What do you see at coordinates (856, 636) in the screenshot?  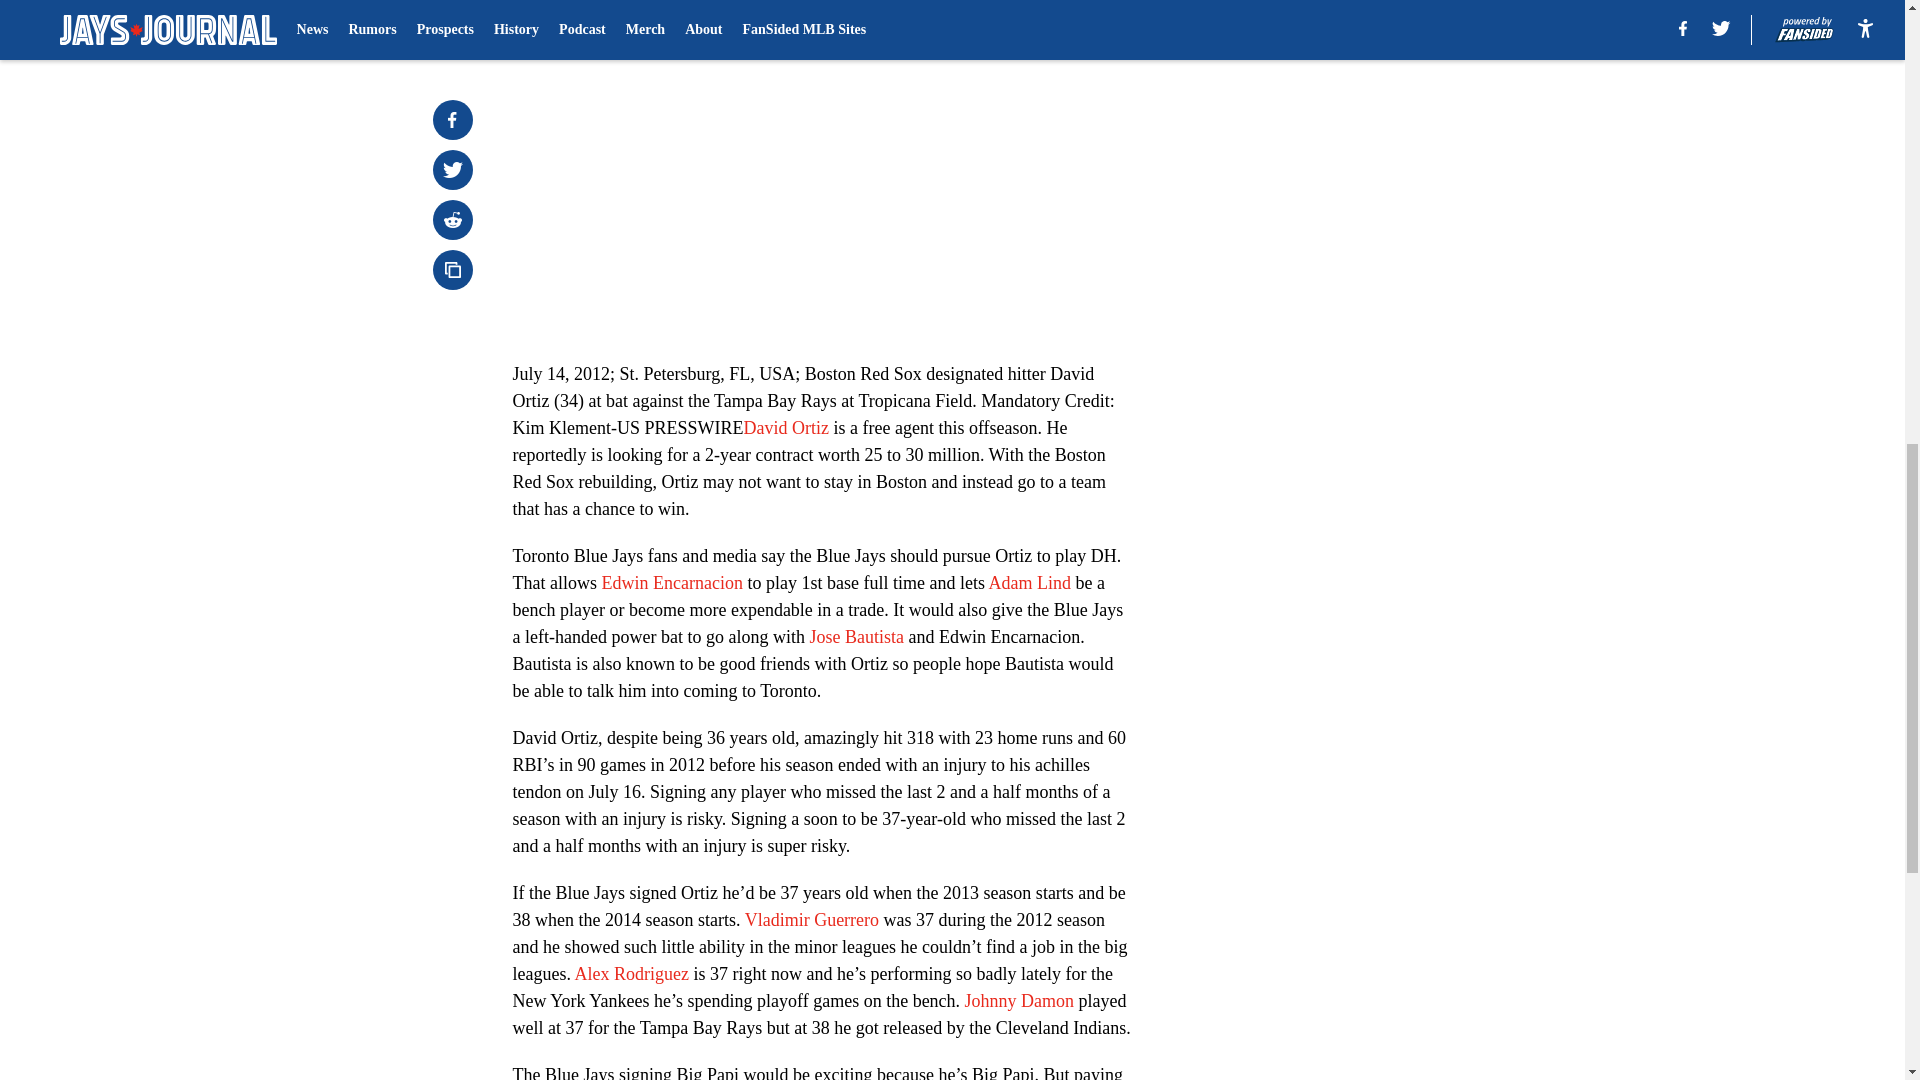 I see `Jose Bautista` at bounding box center [856, 636].